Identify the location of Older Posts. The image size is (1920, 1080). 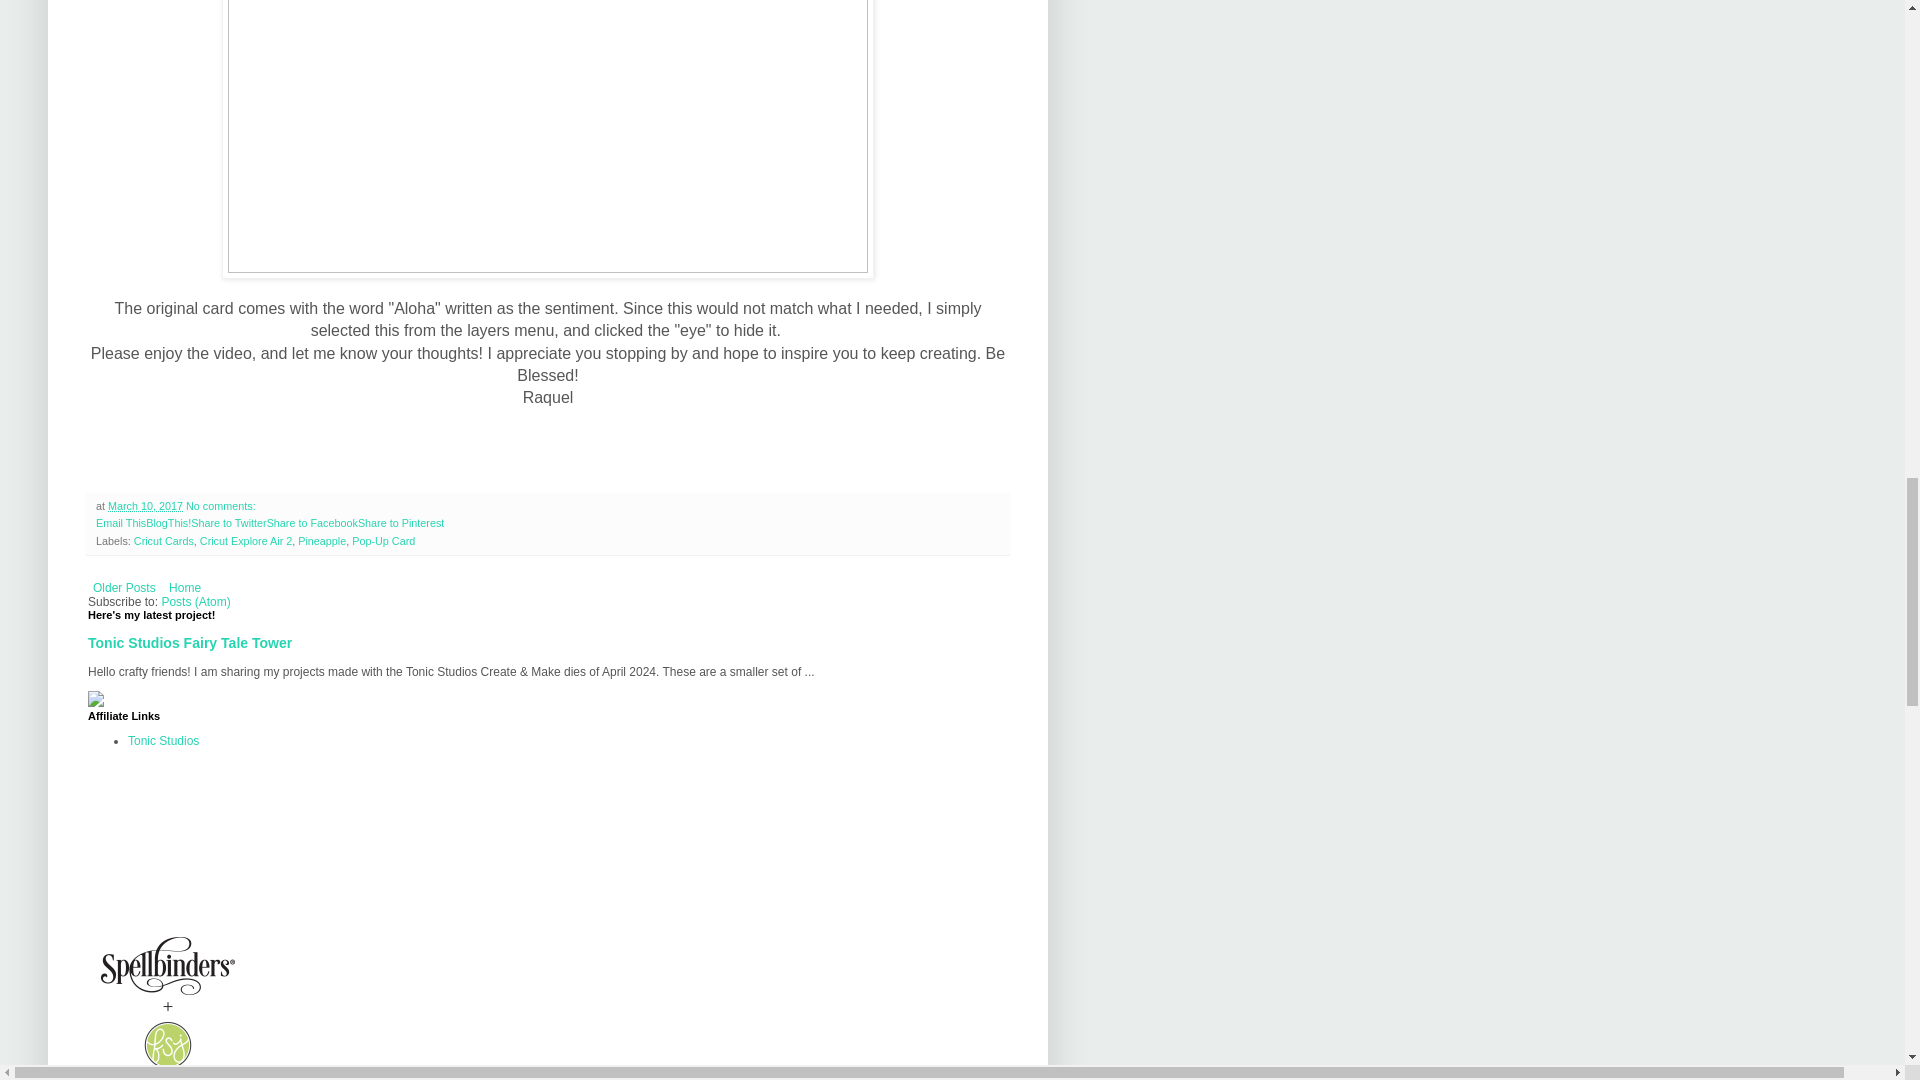
(124, 588).